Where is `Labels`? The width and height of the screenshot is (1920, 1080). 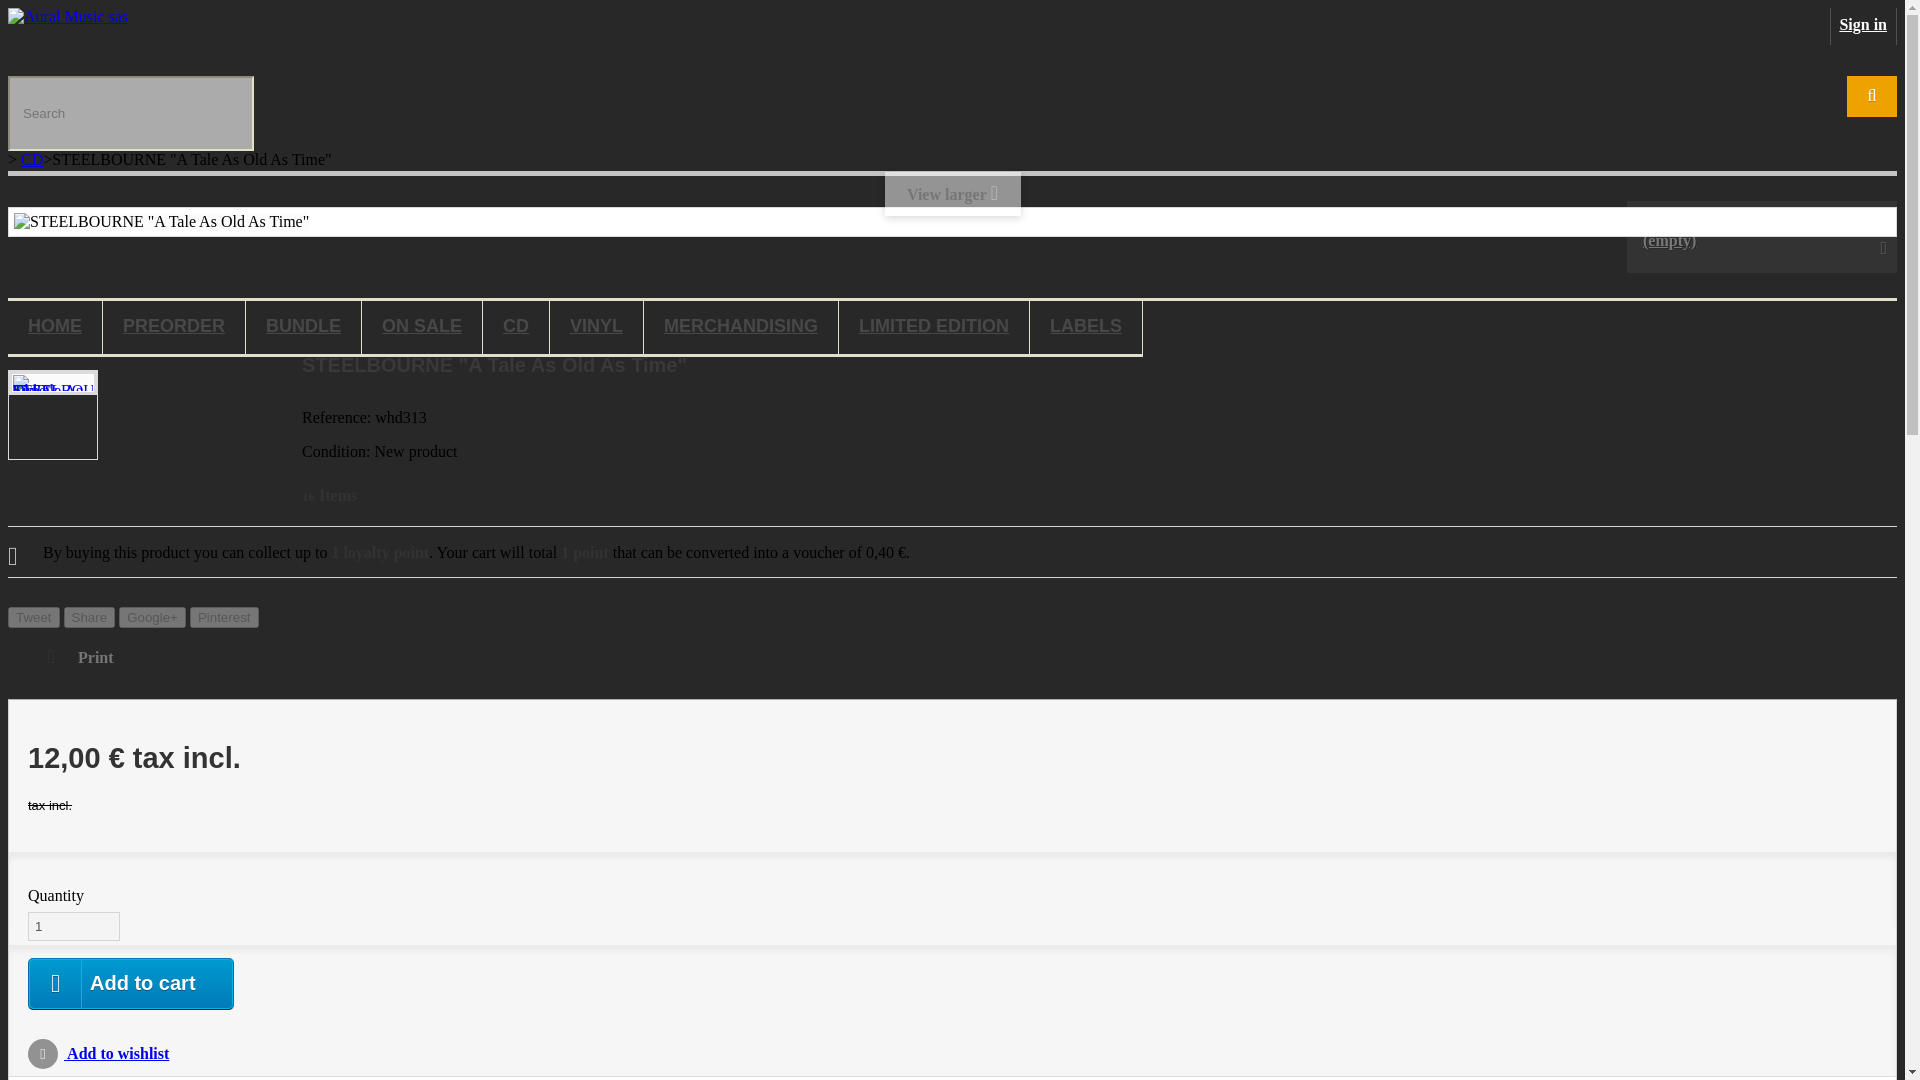 Labels is located at coordinates (1086, 328).